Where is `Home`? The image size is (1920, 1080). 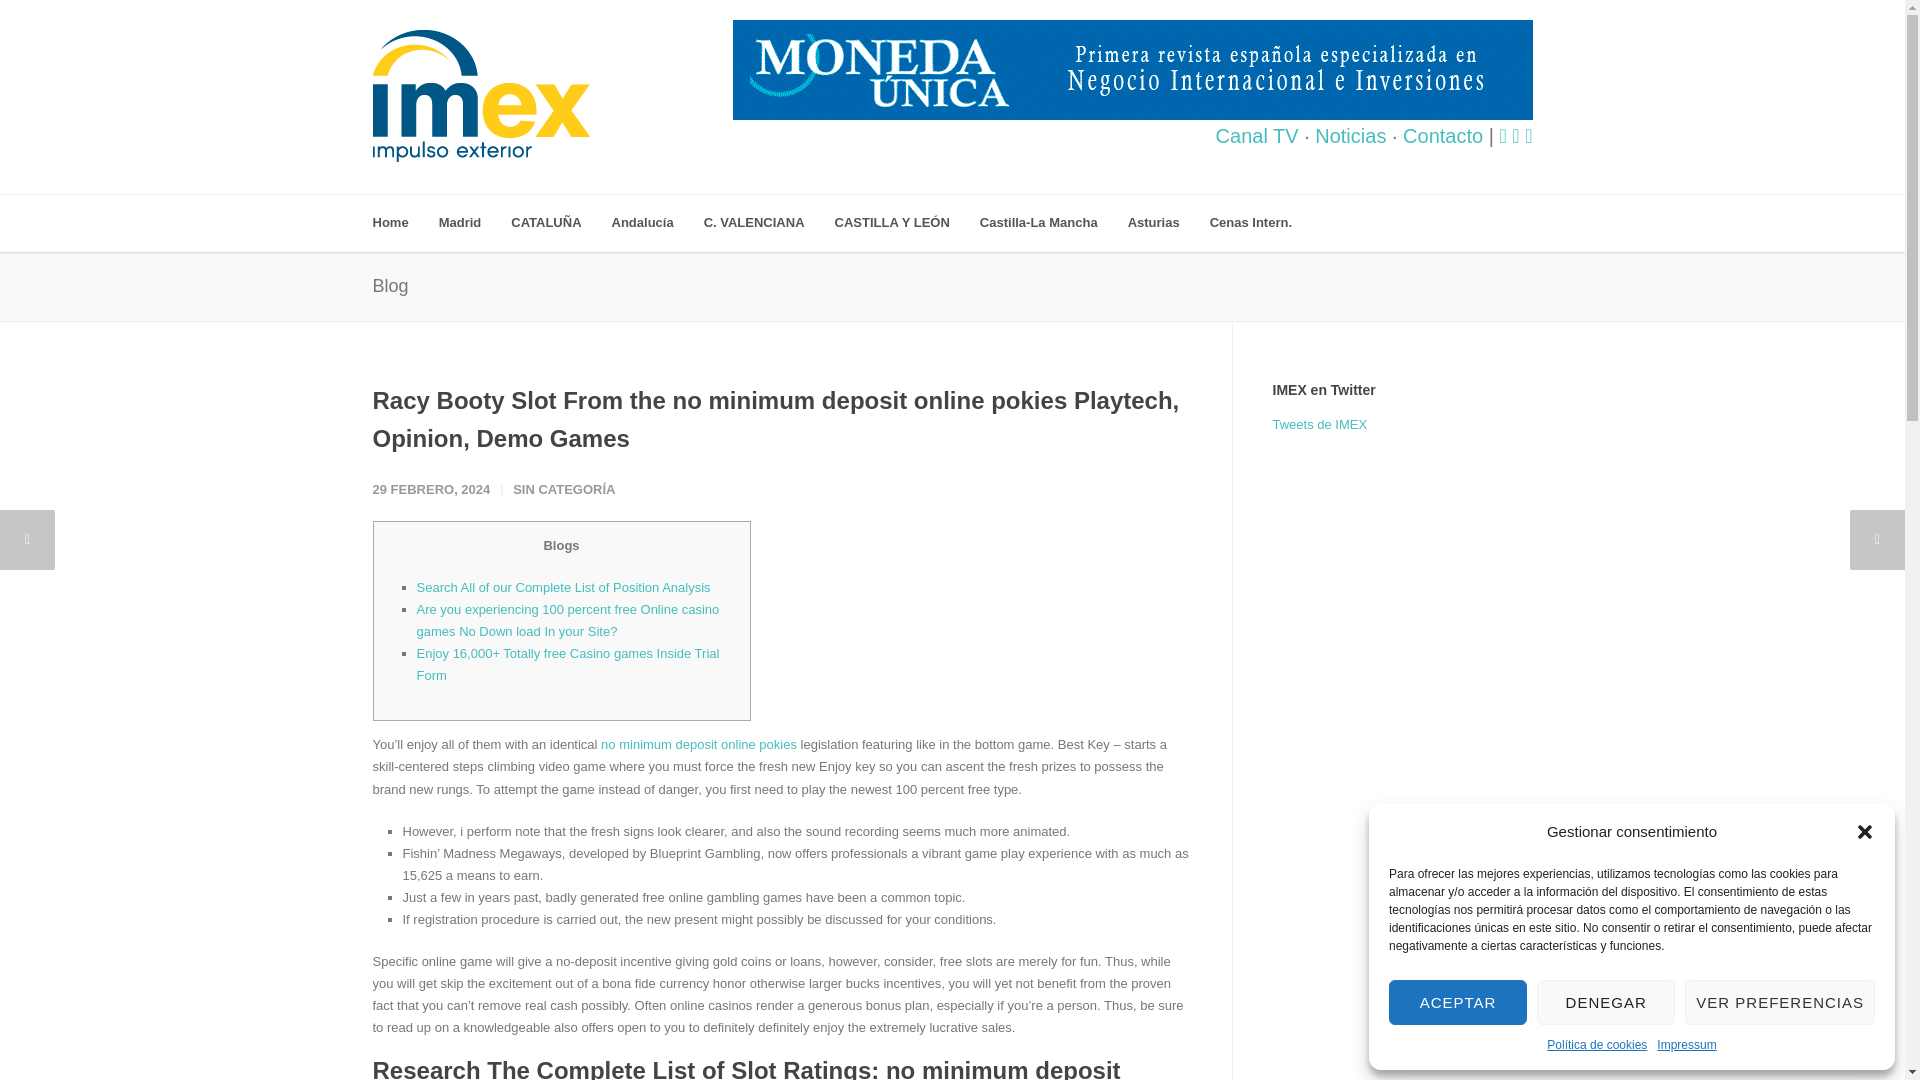
Home is located at coordinates (404, 223).